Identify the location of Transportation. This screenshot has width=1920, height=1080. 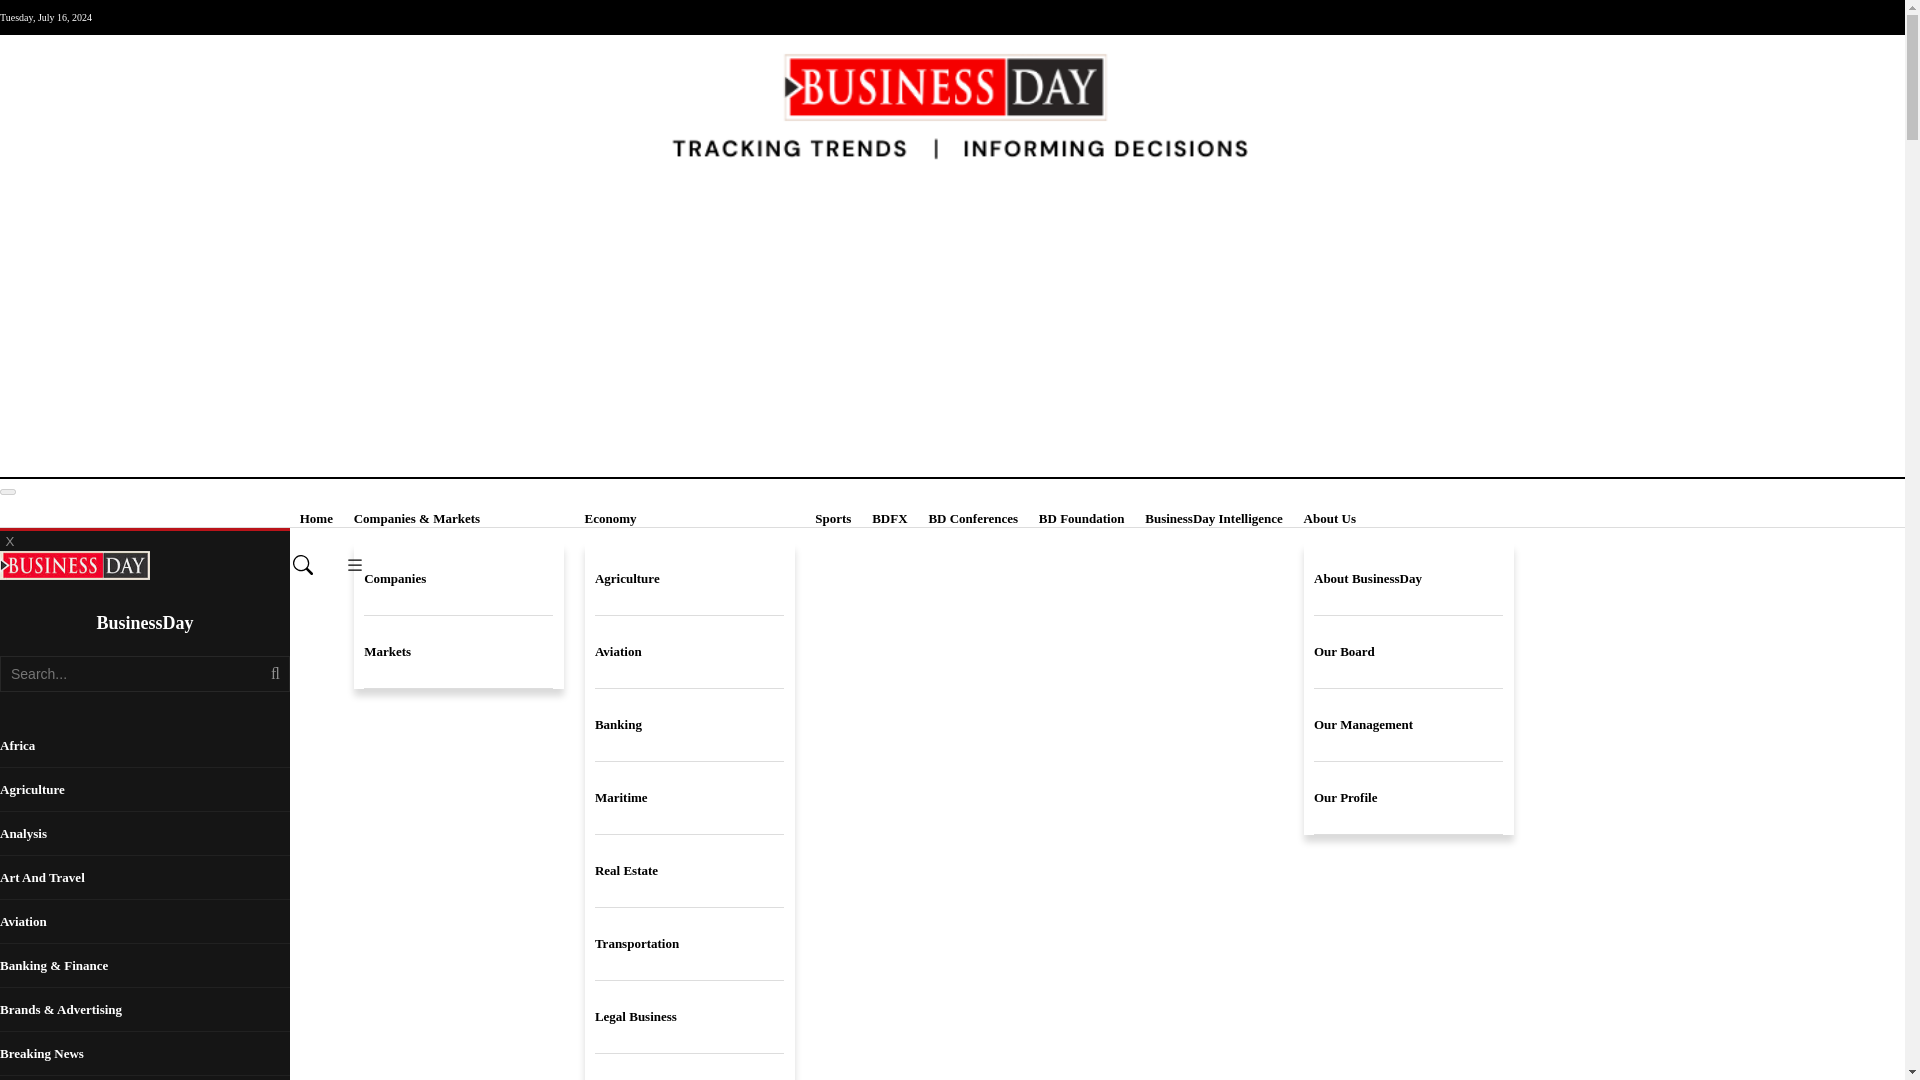
(689, 944).